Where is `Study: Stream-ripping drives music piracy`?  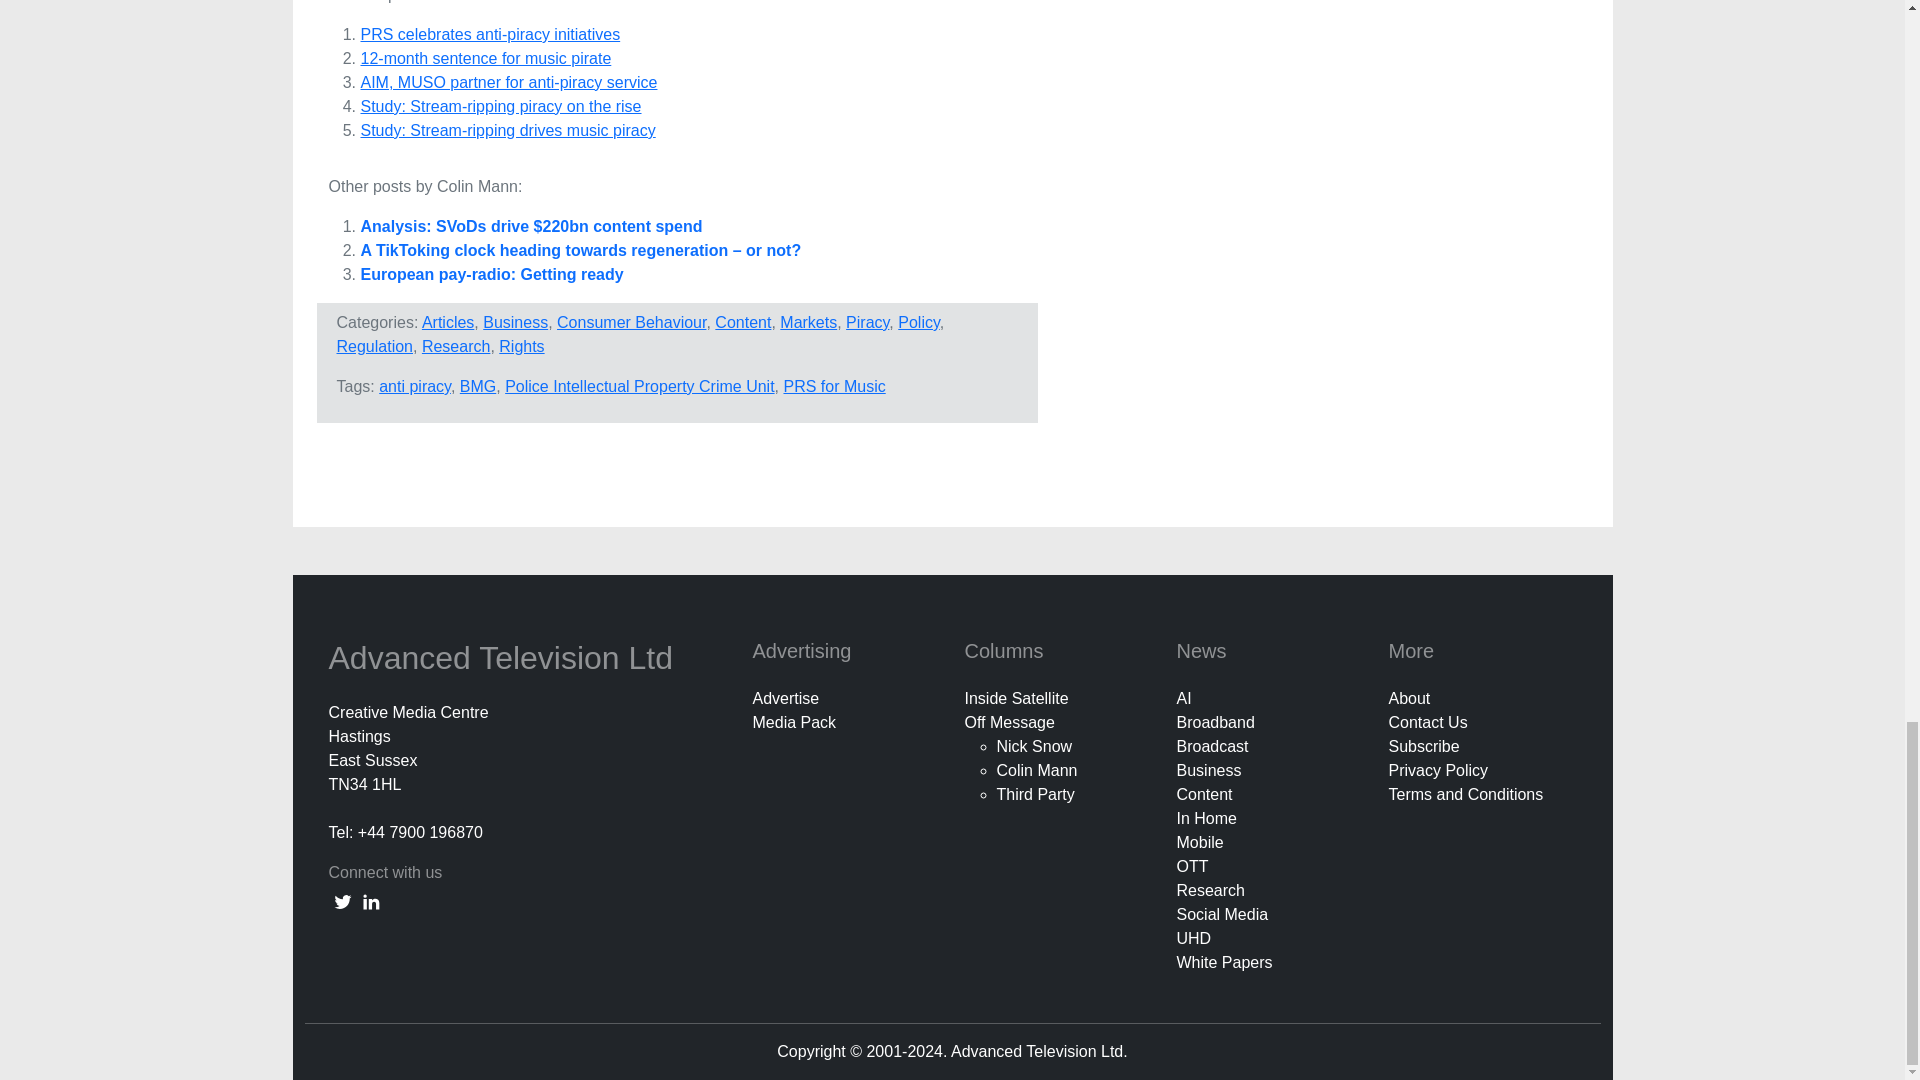 Study: Stream-ripping drives music piracy is located at coordinates (507, 130).